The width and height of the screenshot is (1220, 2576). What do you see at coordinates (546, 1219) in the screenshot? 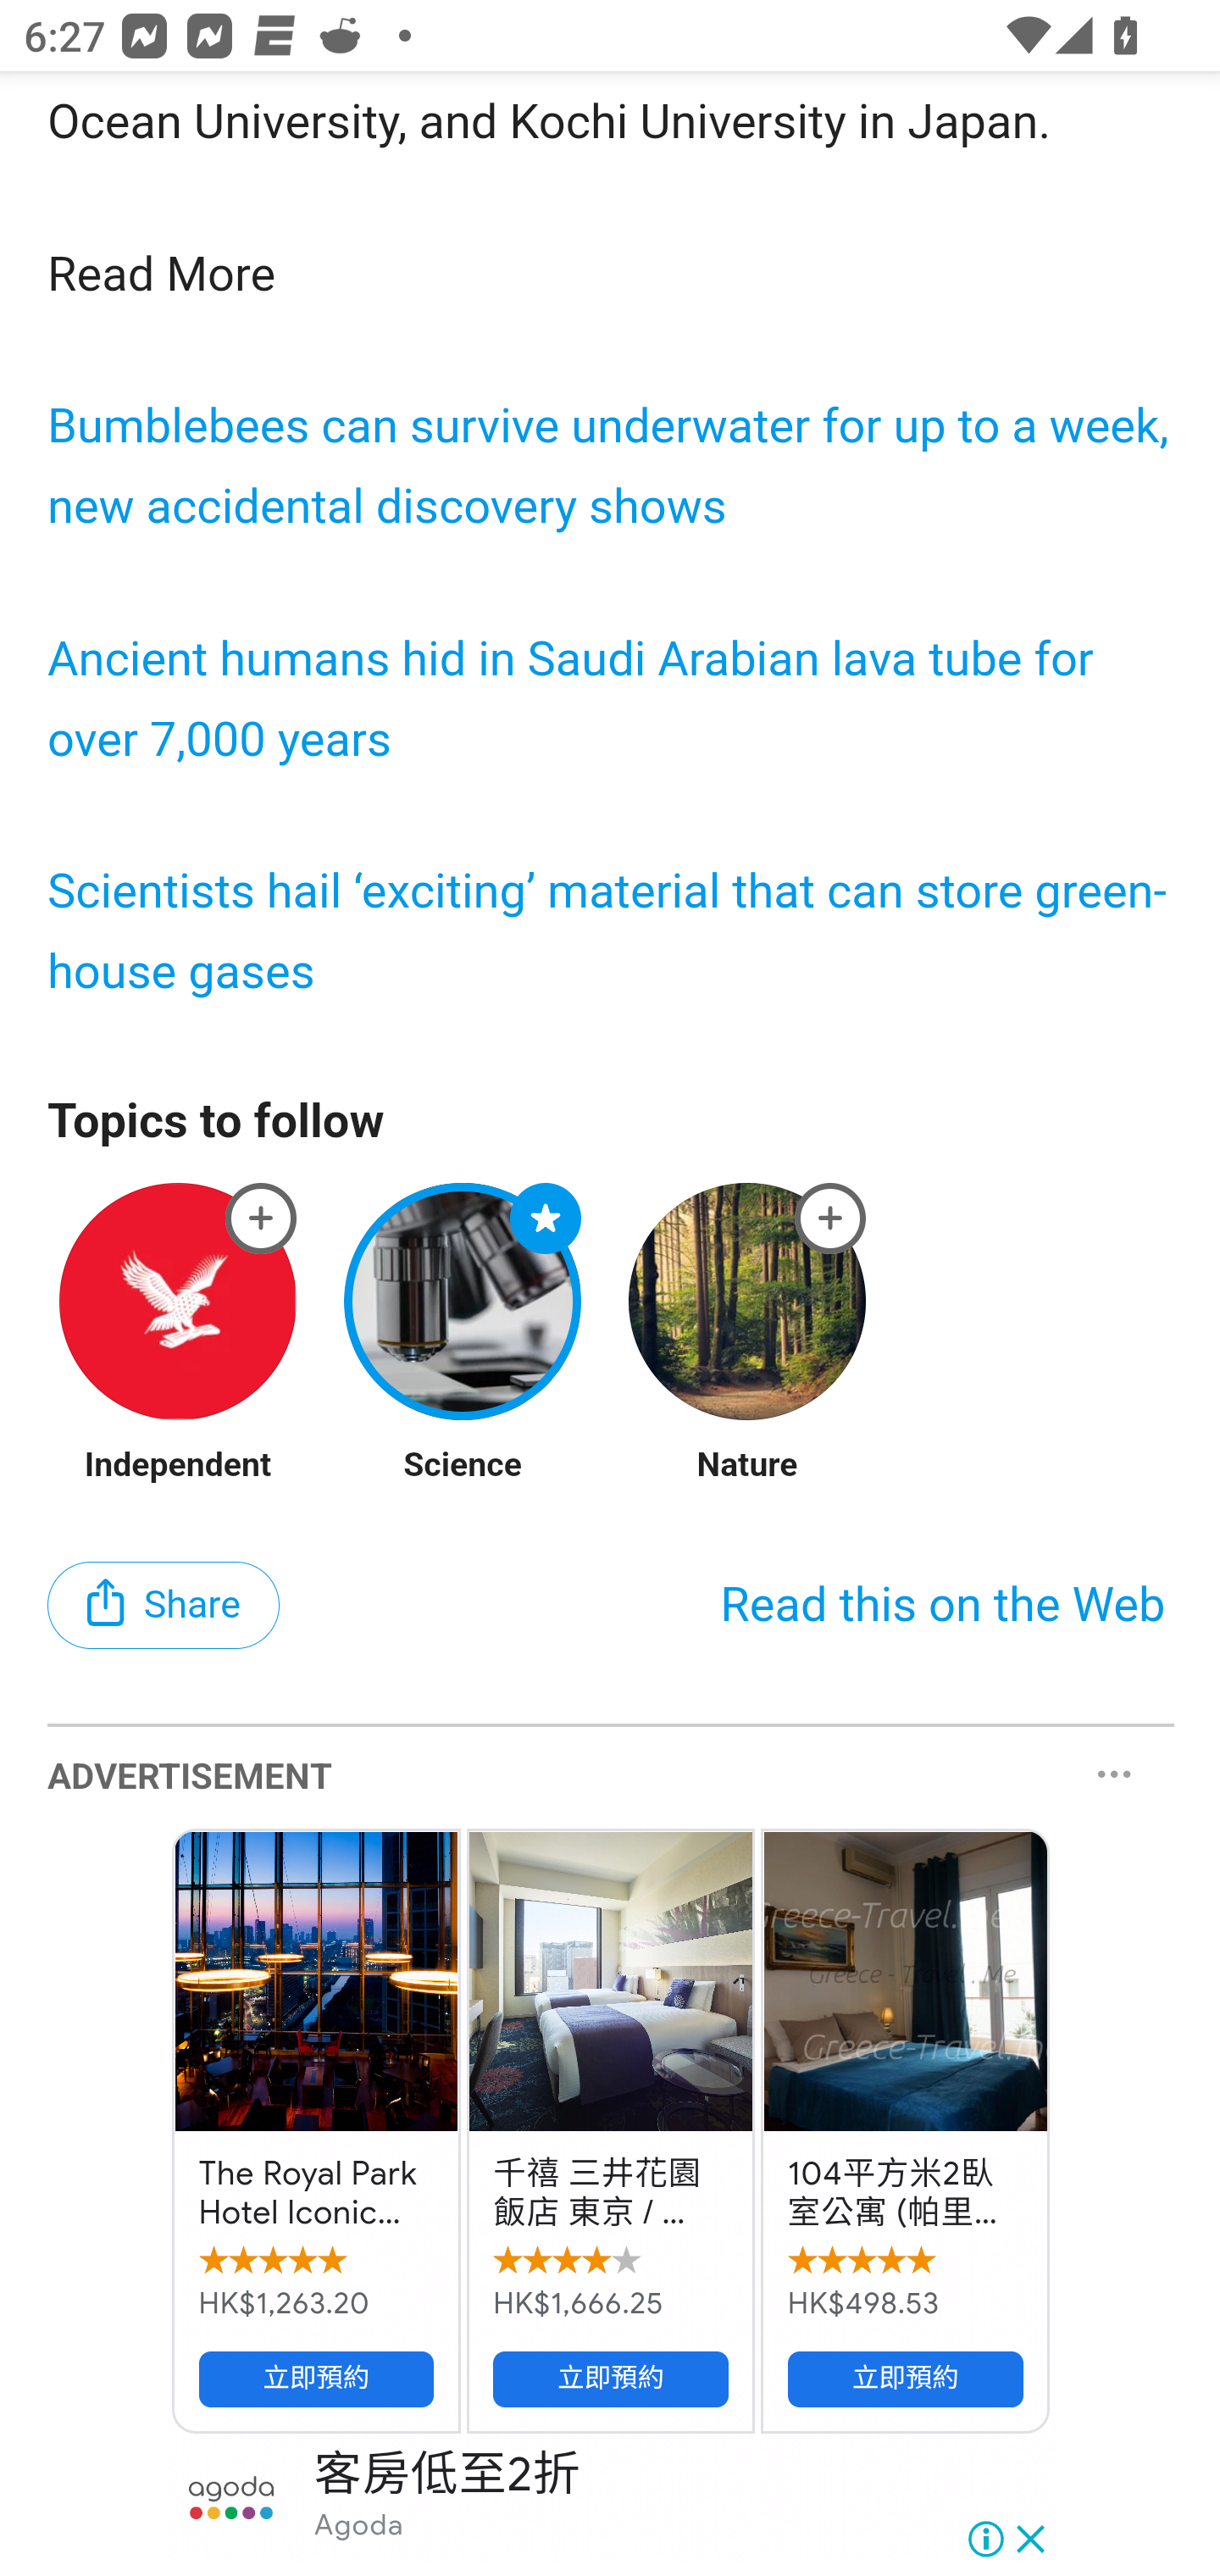
I see `algae-evolution-agriculture-plant-history-b2536250` at bounding box center [546, 1219].